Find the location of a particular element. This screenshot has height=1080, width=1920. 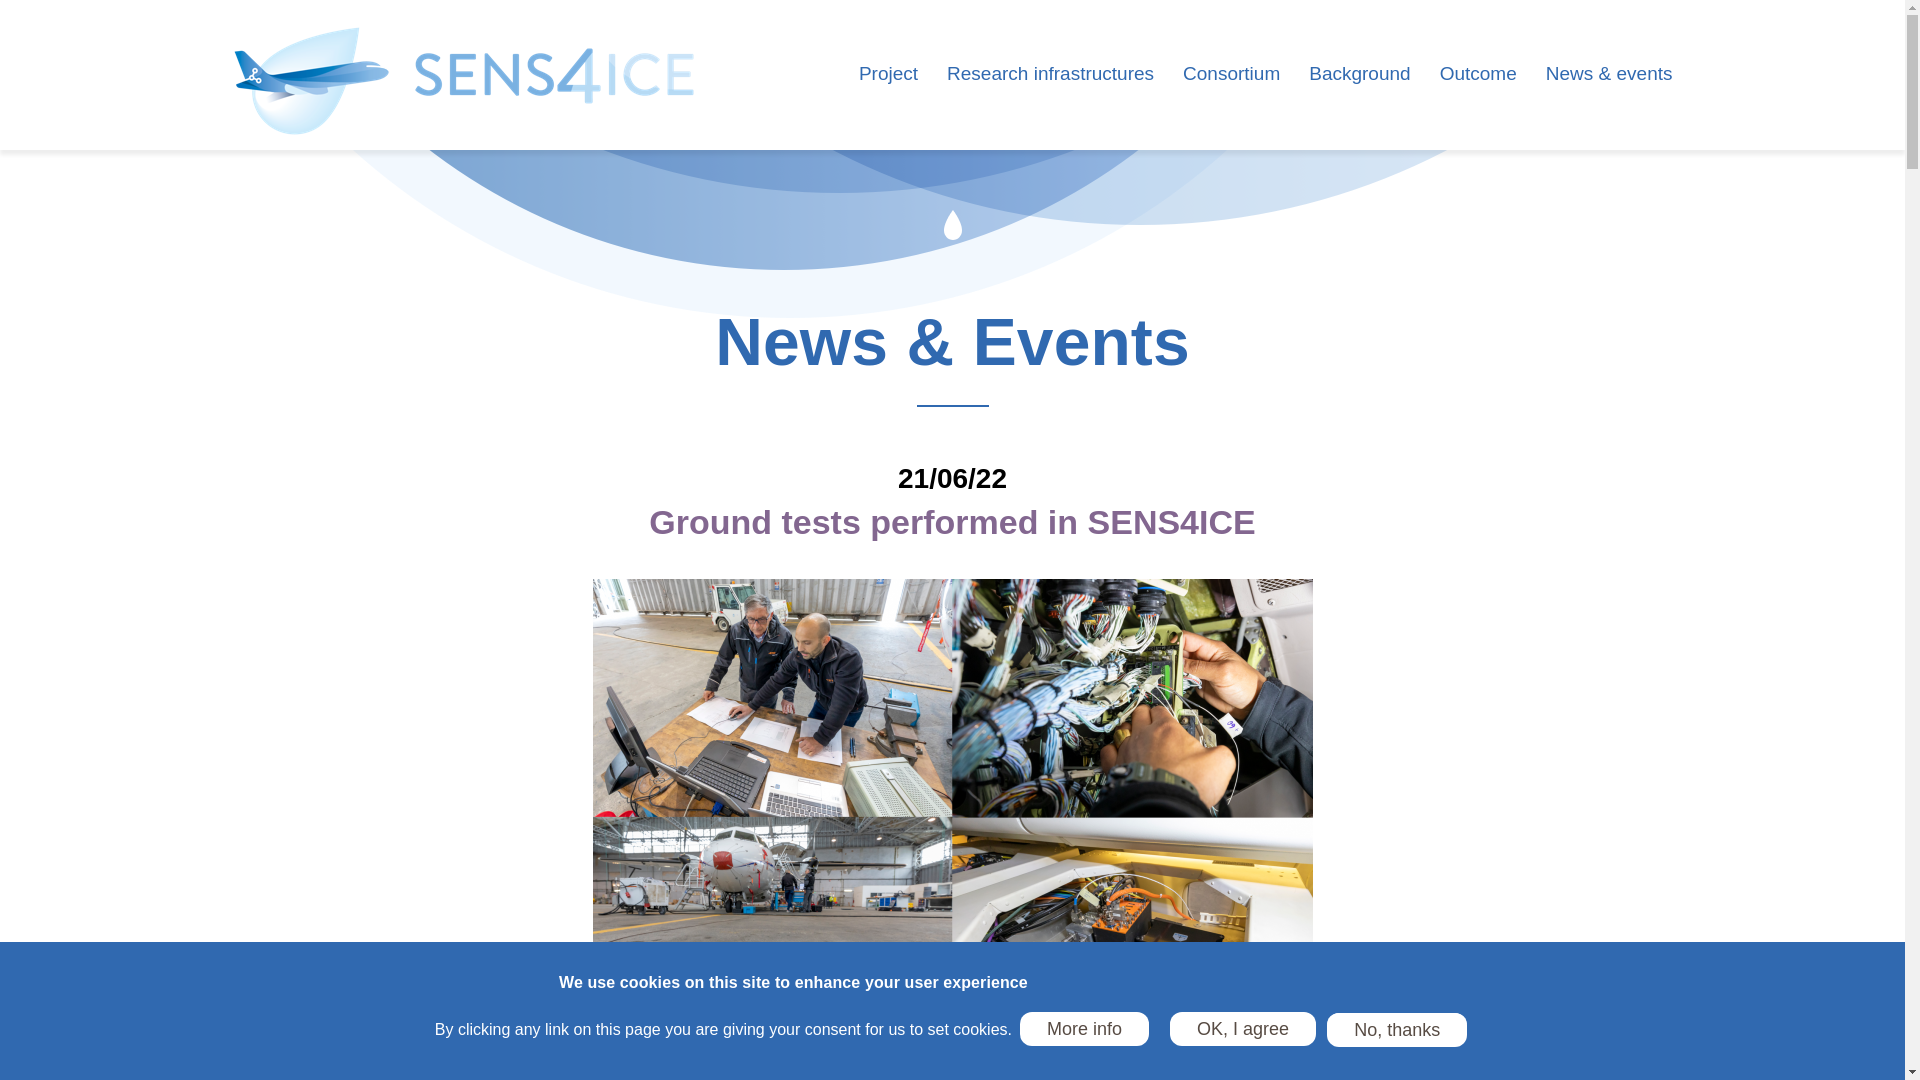

Background is located at coordinates (1360, 102).